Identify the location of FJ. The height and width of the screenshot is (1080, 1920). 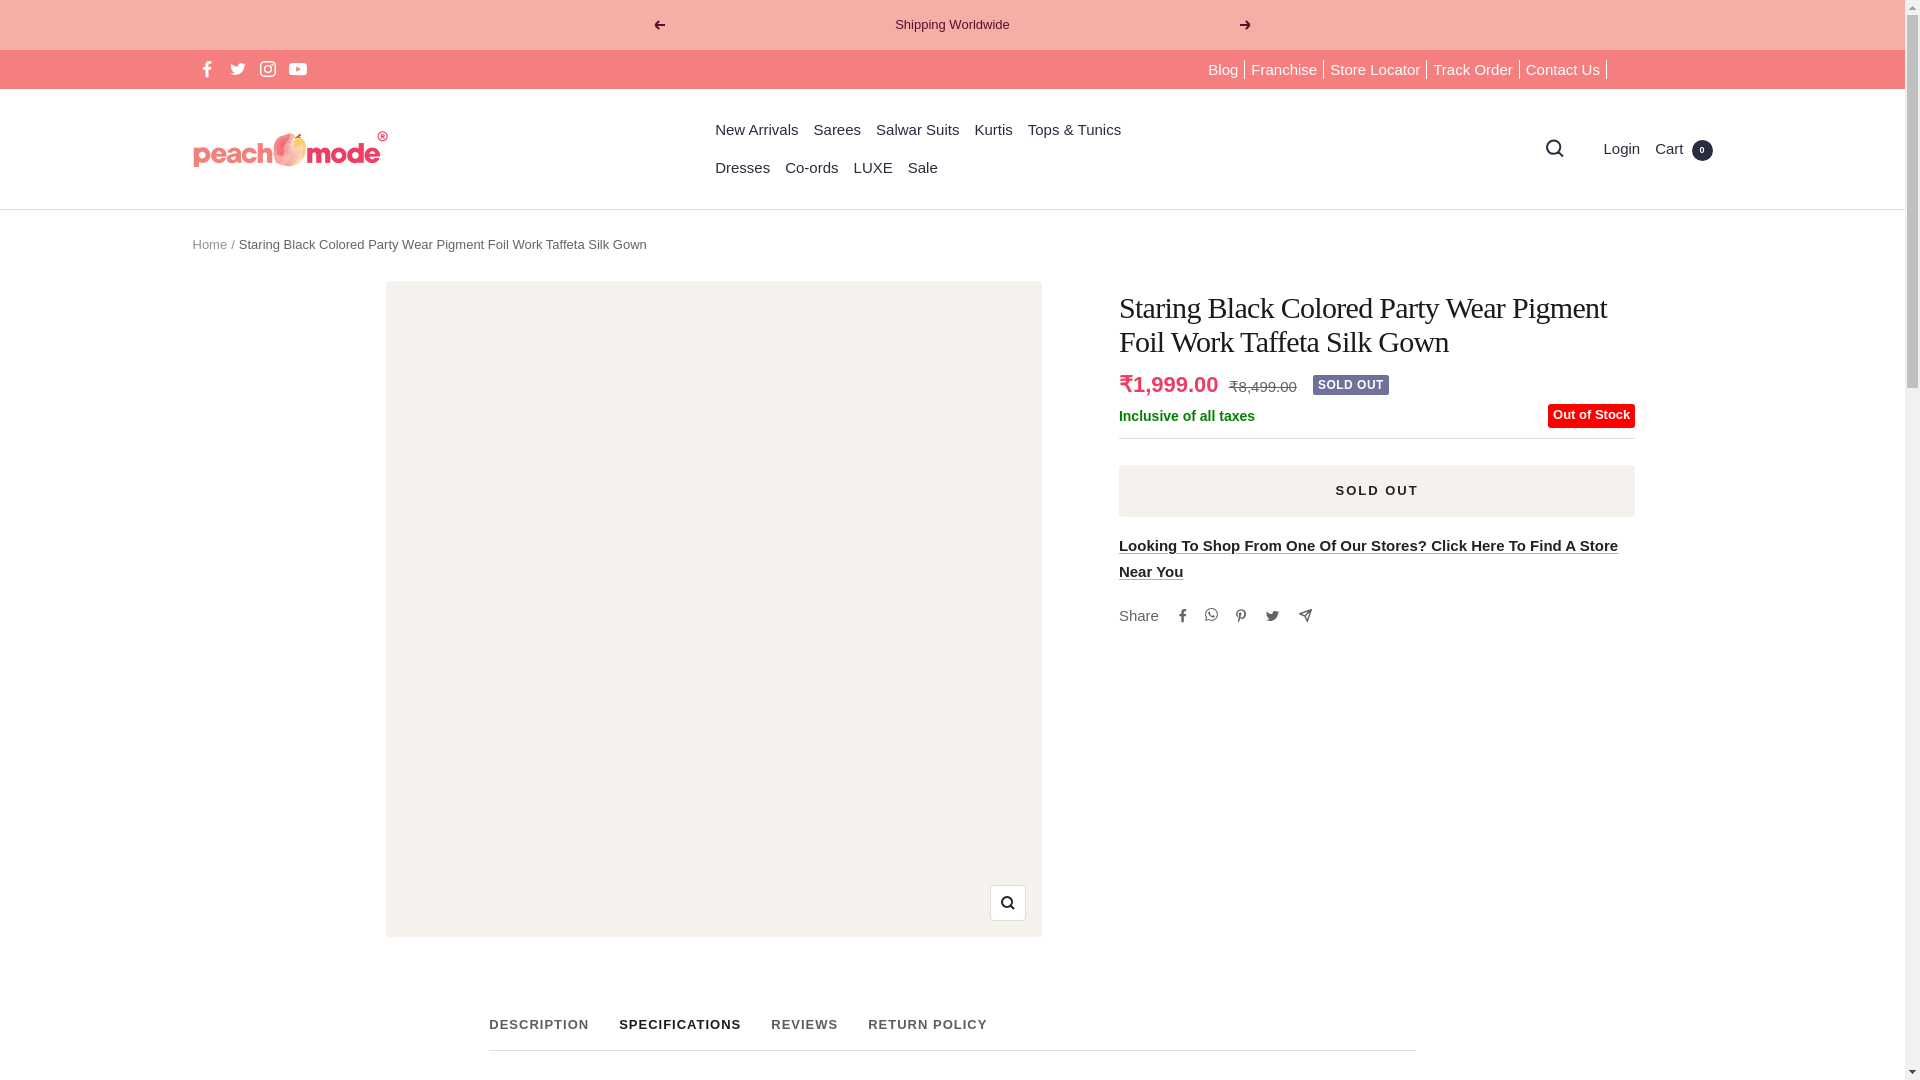
(1584, 335).